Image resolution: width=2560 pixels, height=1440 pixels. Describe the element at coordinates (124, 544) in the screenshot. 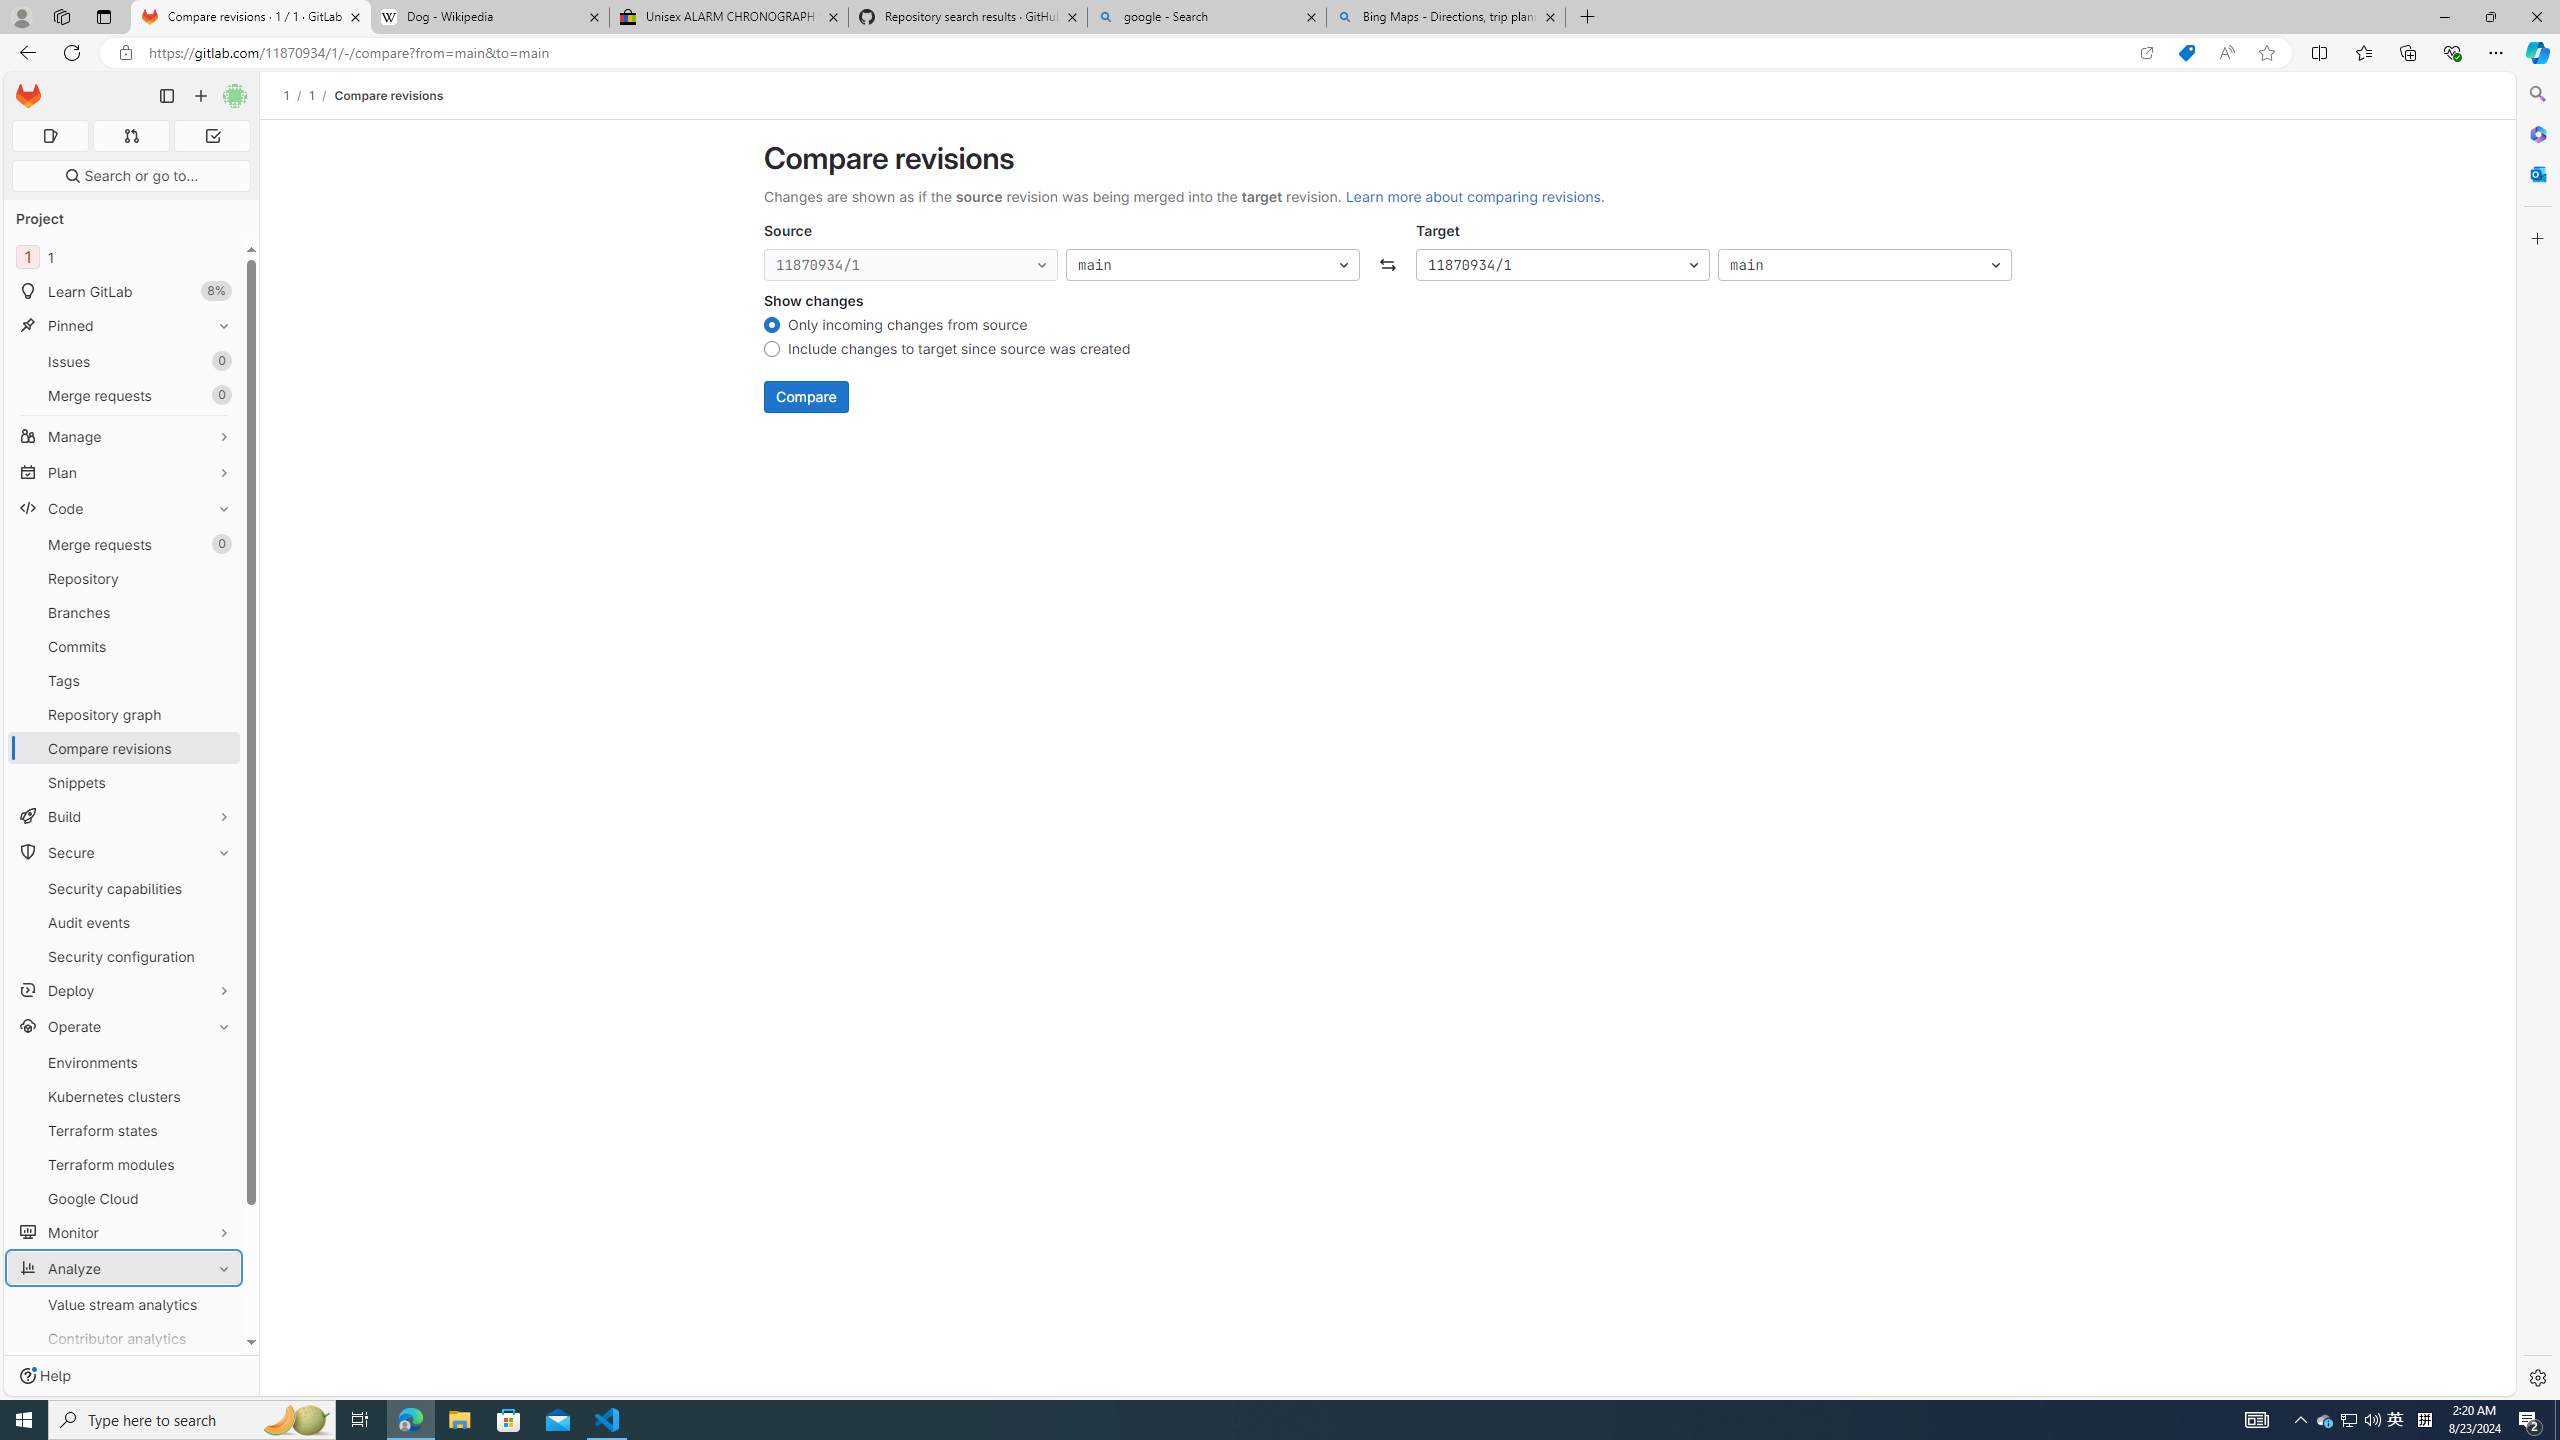

I see `Merge requests 0` at that location.